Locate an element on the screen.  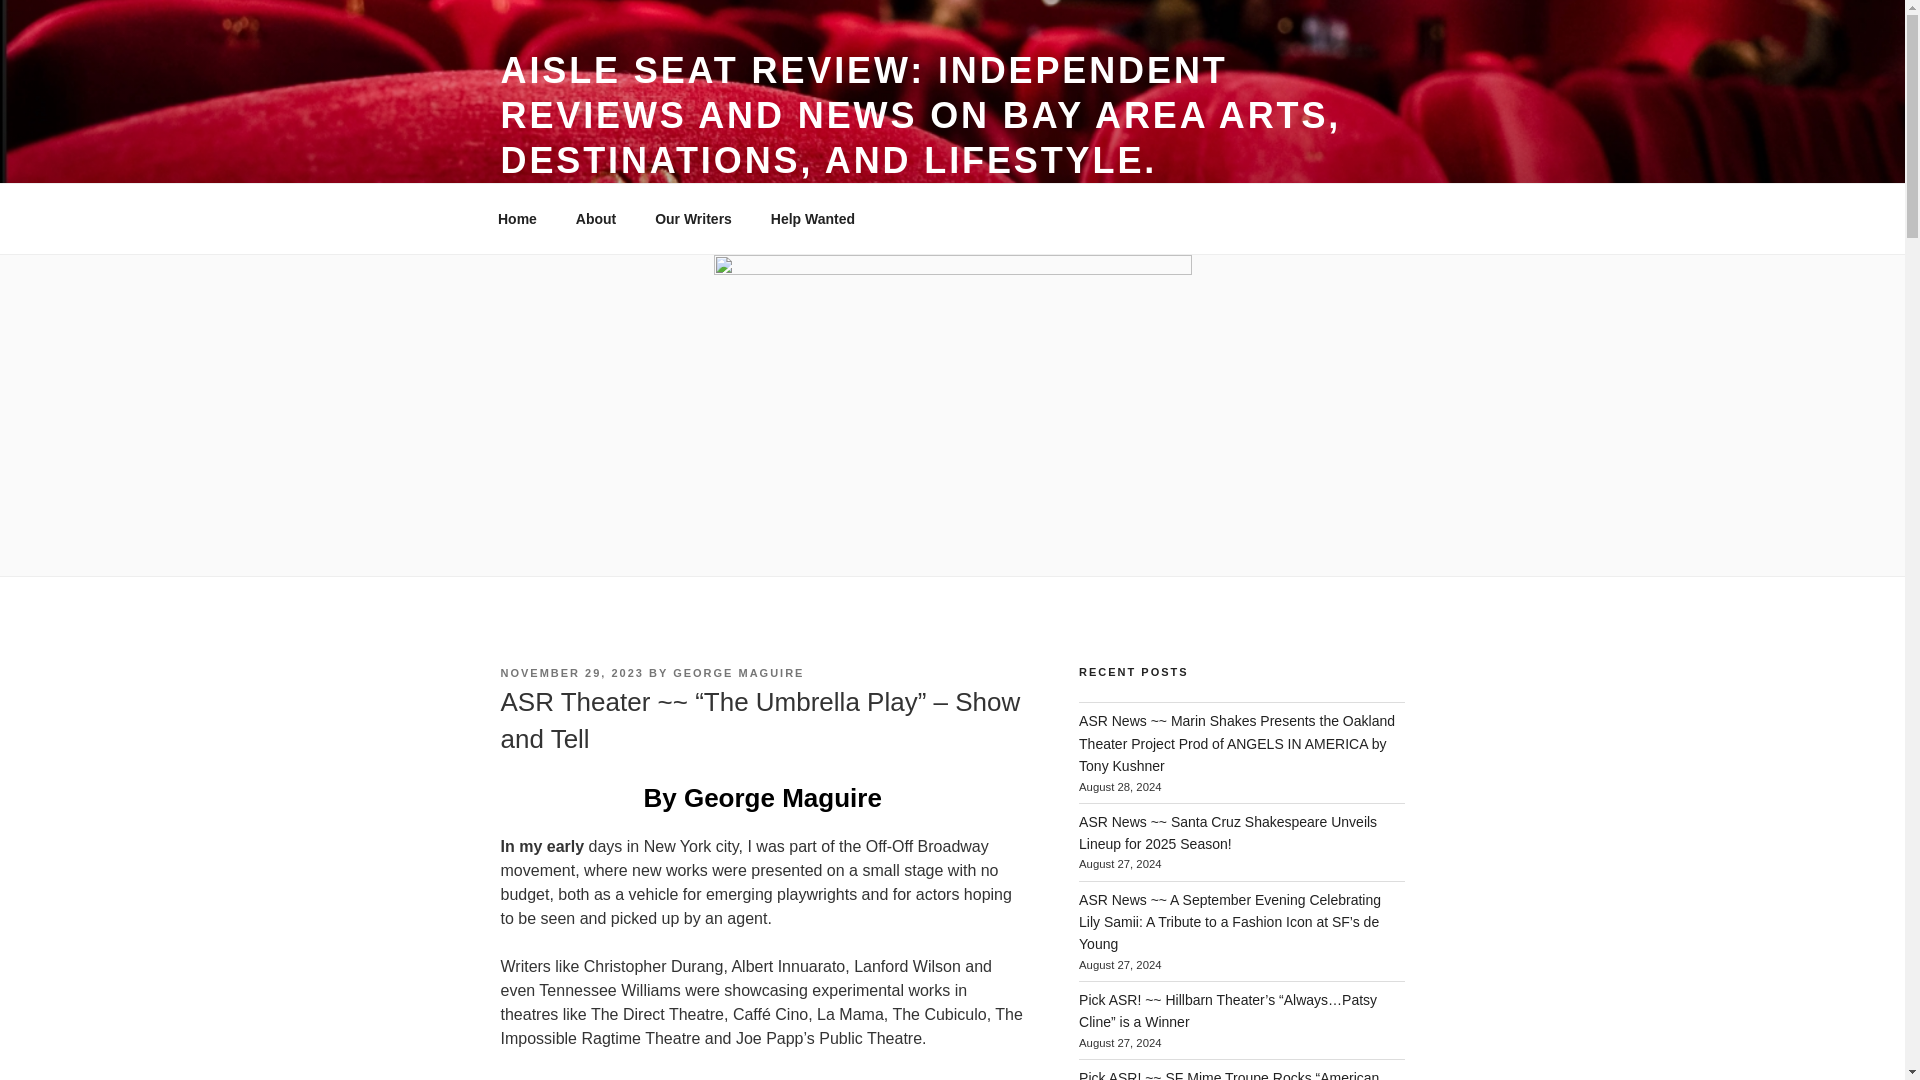
Our Writers is located at coordinates (694, 218).